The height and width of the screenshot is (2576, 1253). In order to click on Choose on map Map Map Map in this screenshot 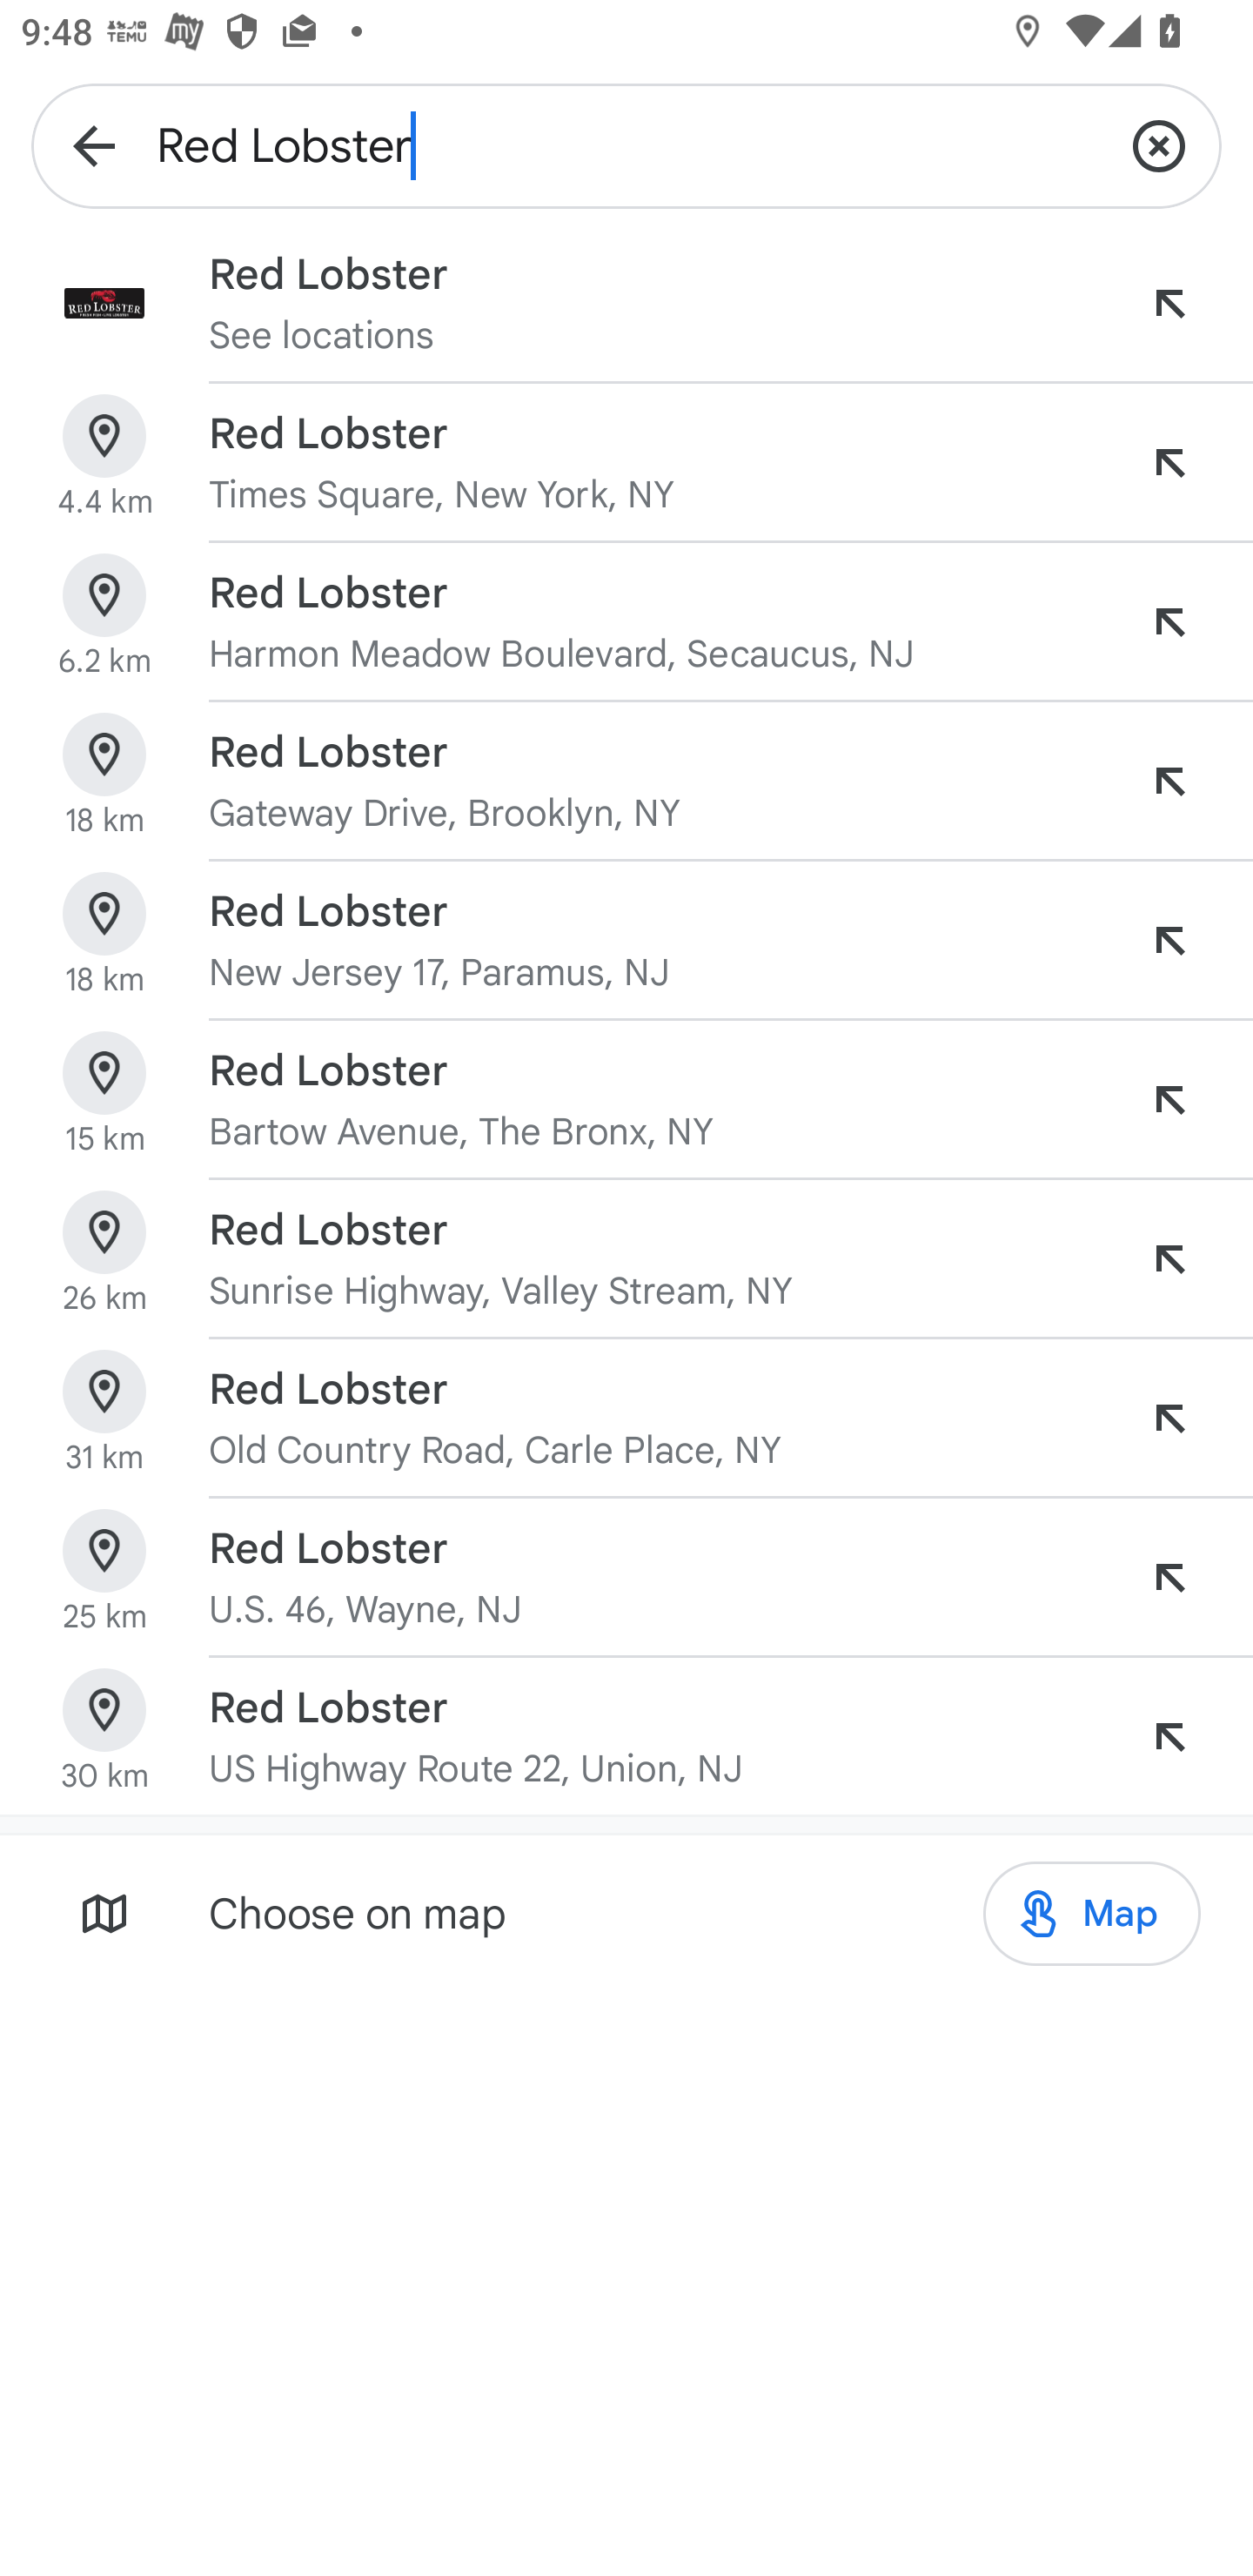, I will do `click(626, 1913)`.